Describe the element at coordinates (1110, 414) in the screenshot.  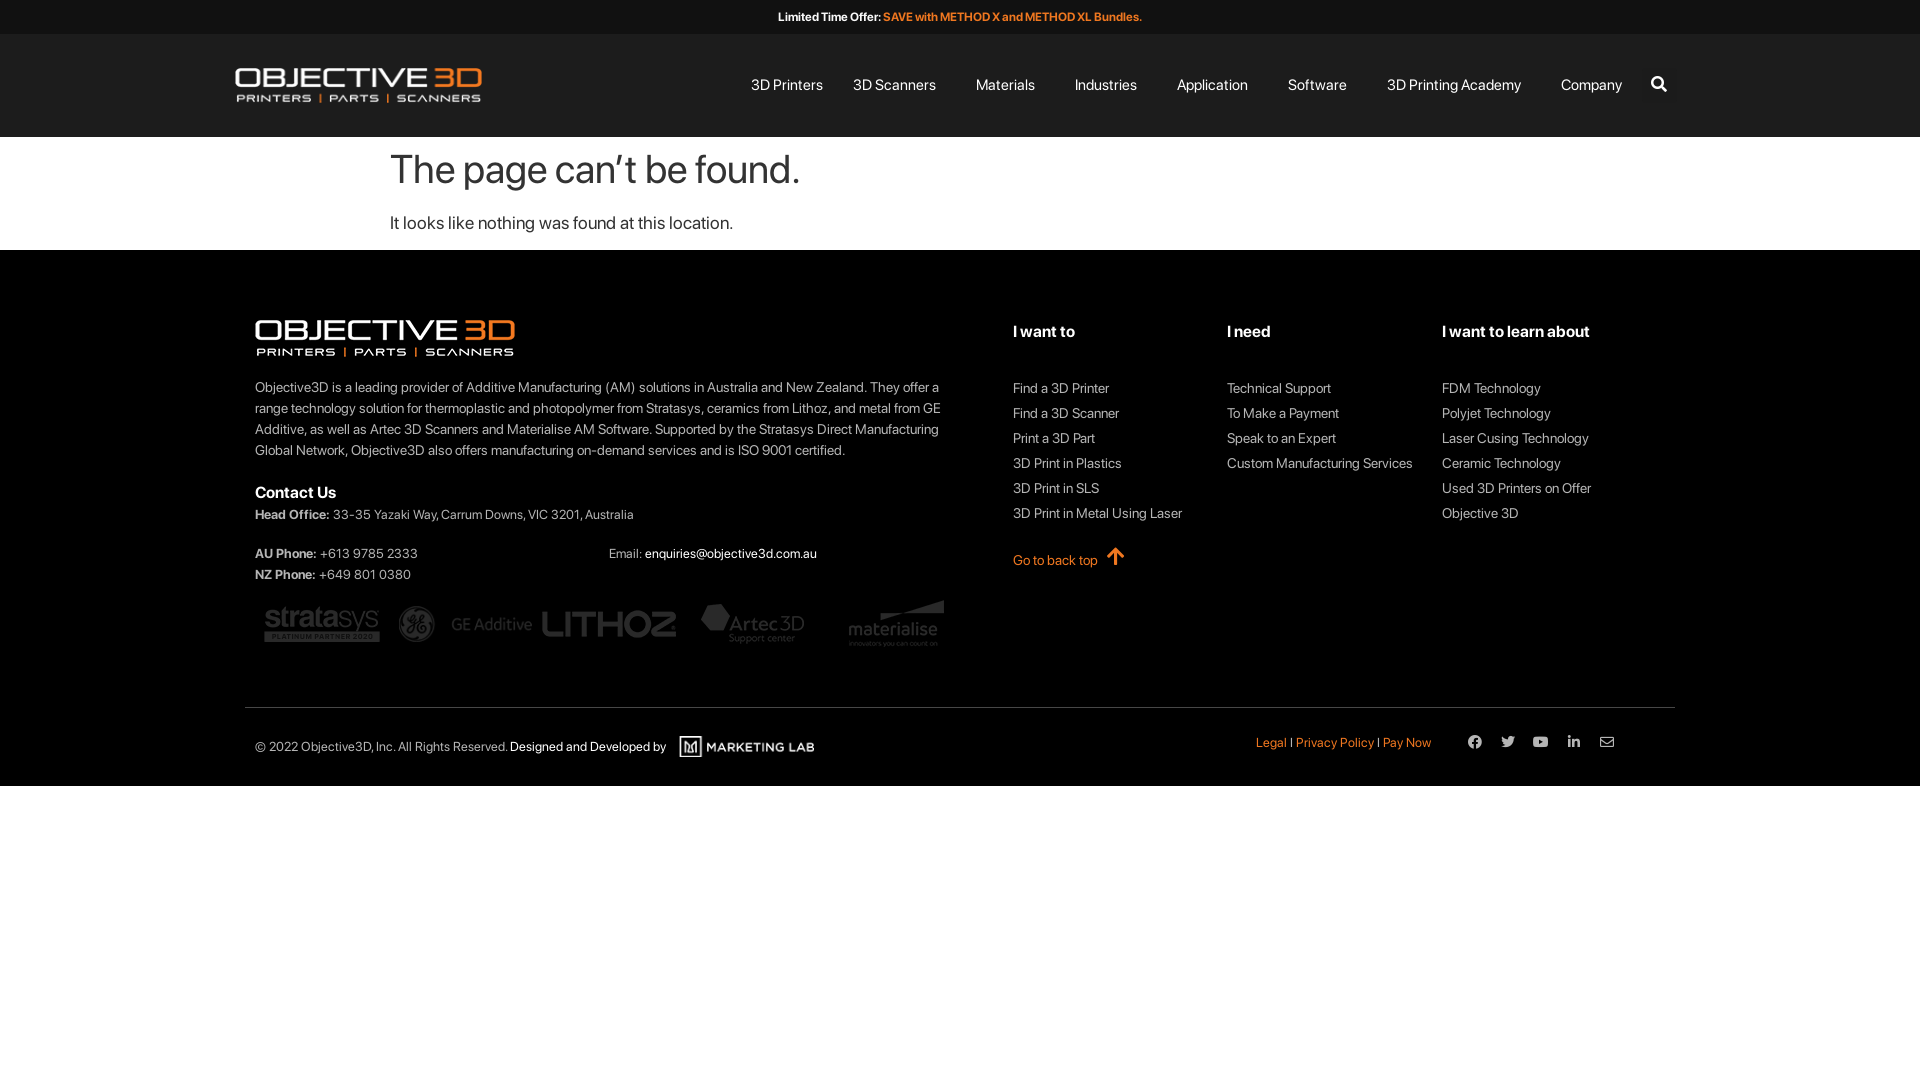
I see `Find a 3D Scanner` at that location.